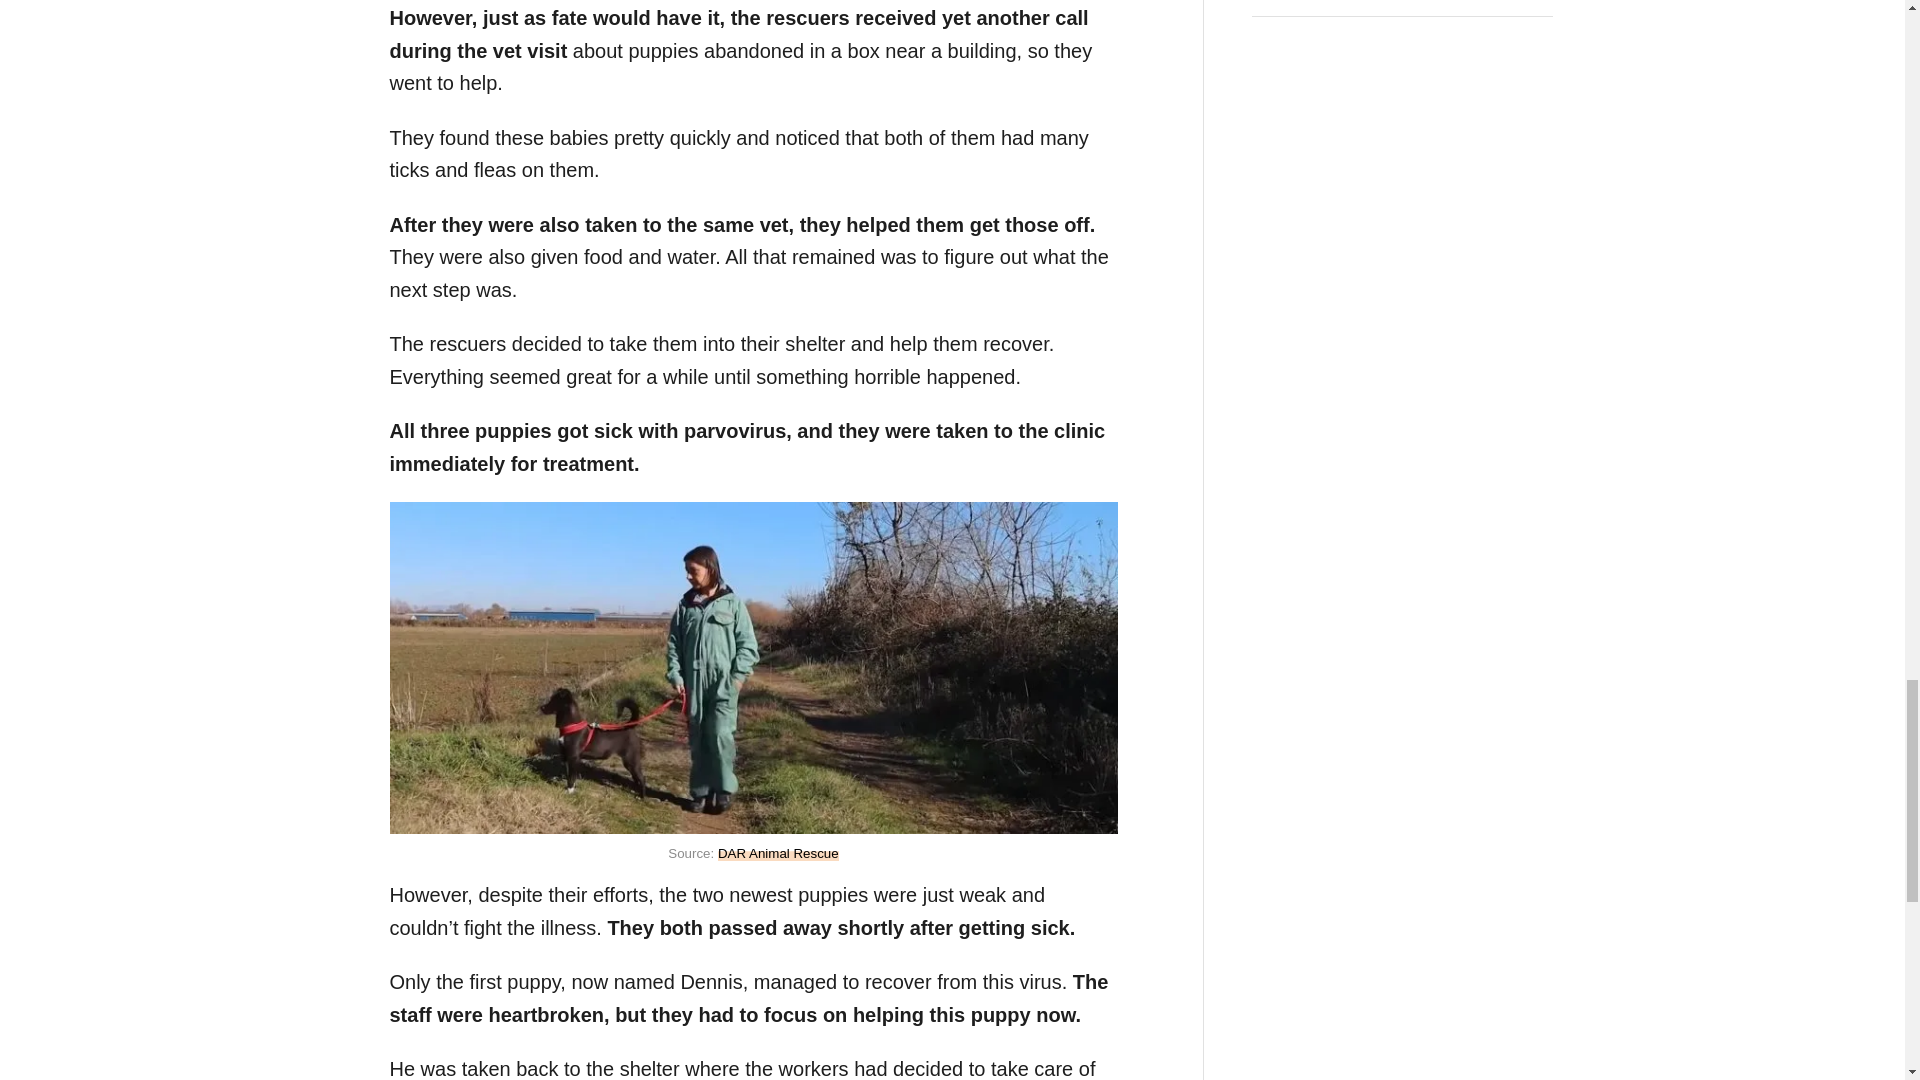 The height and width of the screenshot is (1080, 1920). I want to click on DAR Animal Rescue, so click(778, 852).